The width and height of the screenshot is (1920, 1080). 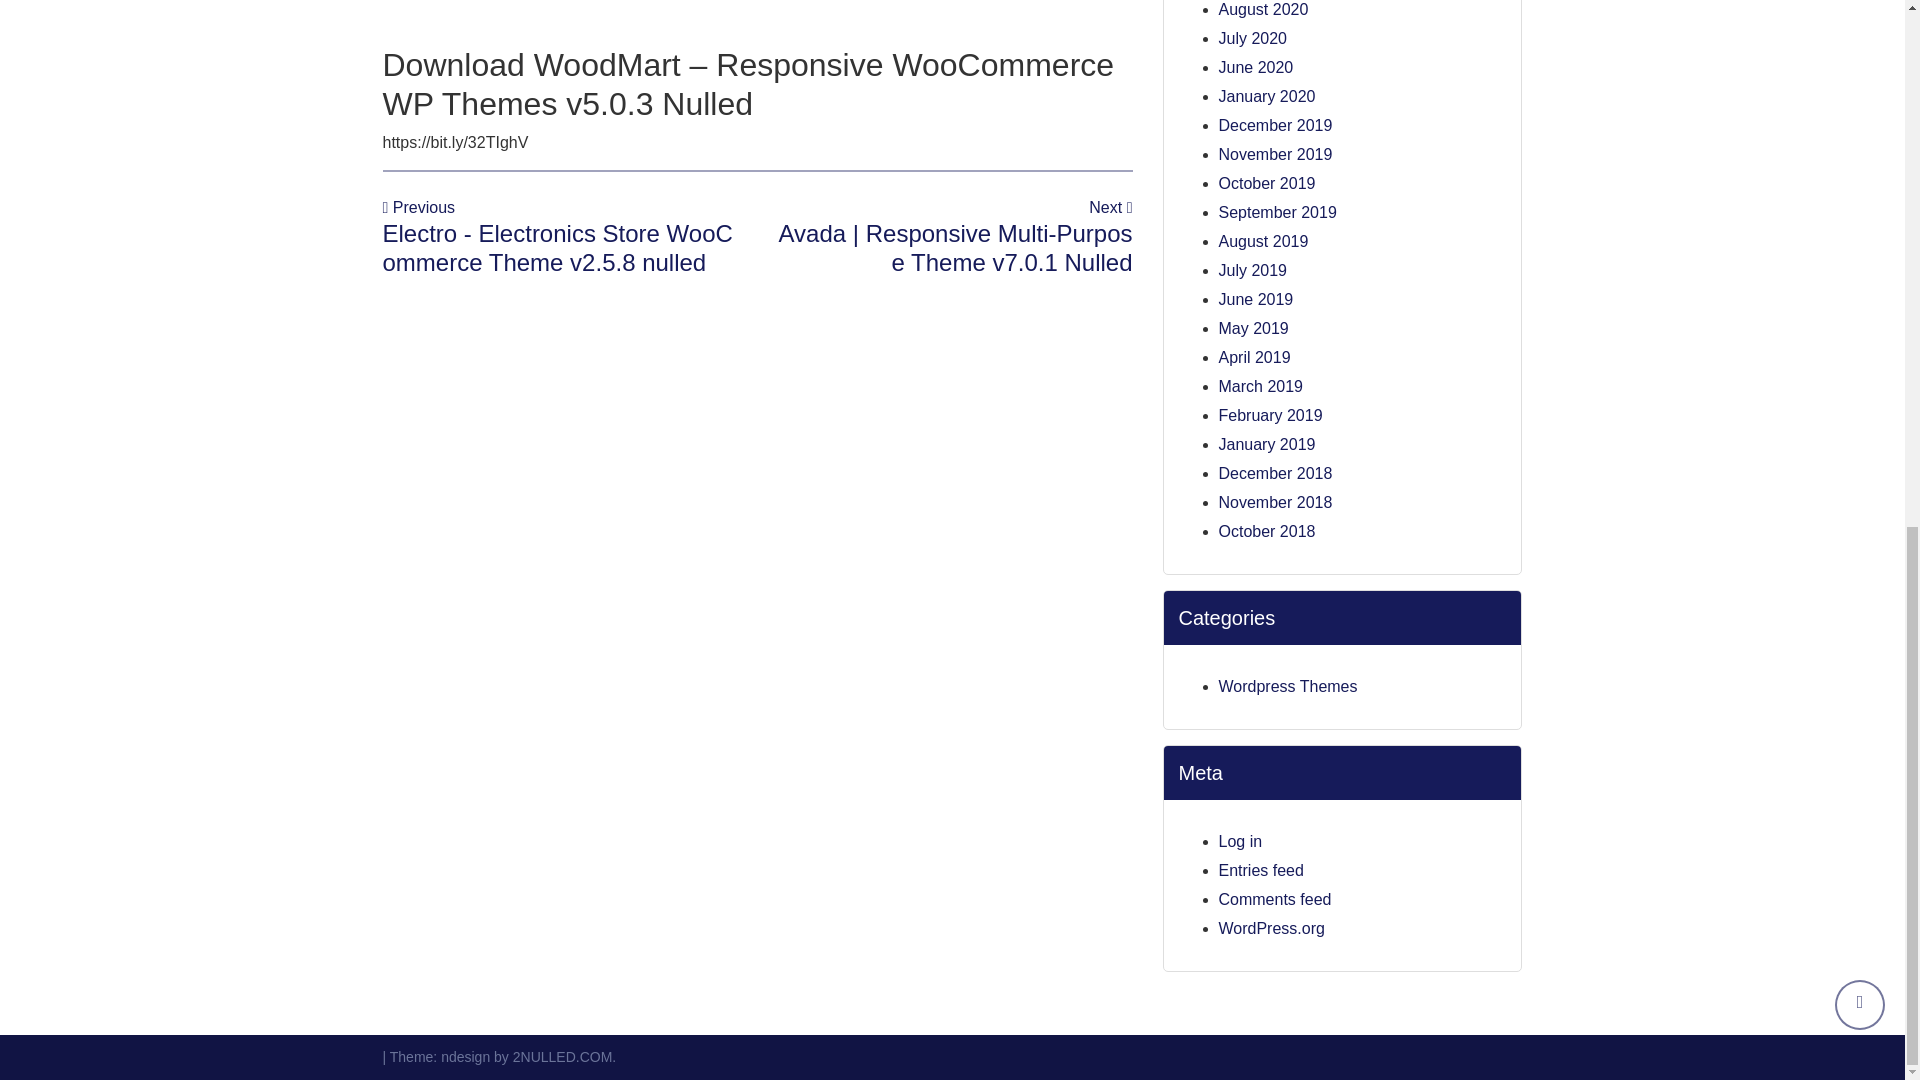 I want to click on December 2019, so click(x=1274, y=124).